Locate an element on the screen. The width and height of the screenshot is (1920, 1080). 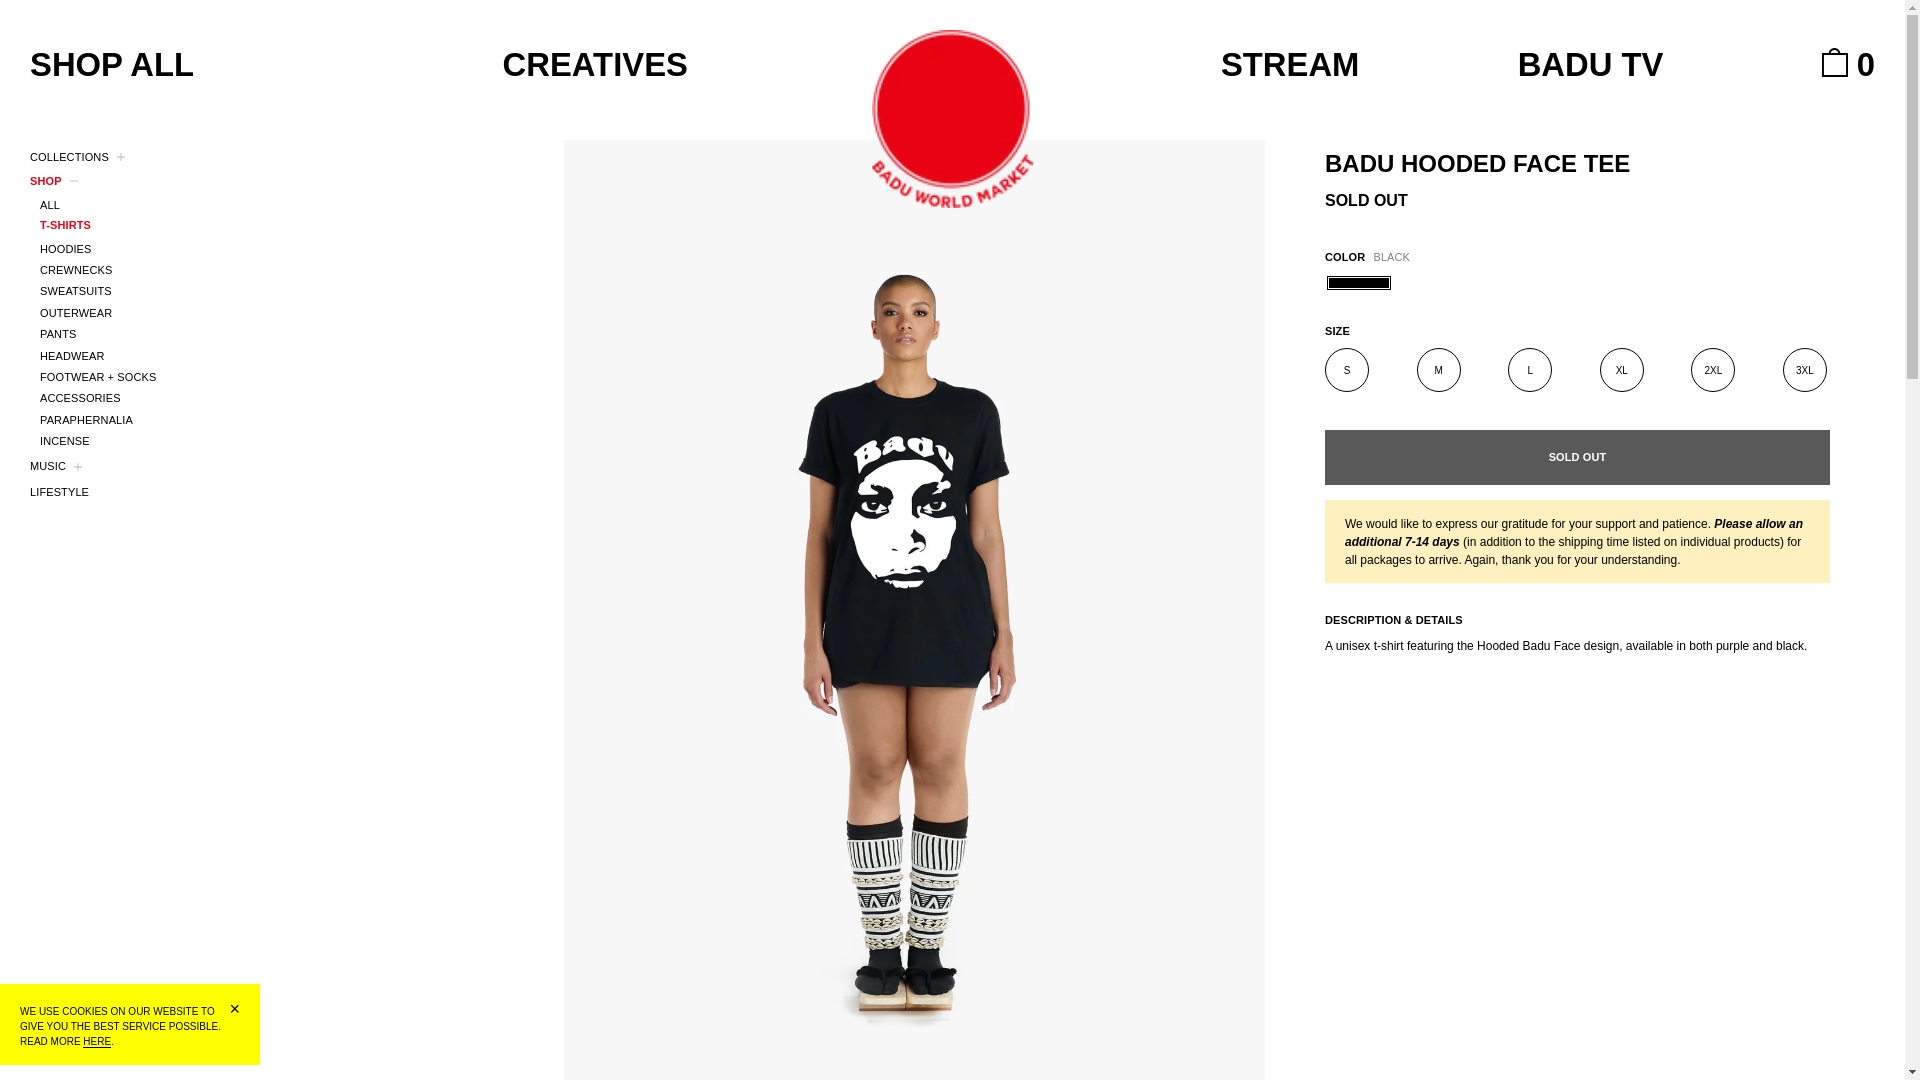
T-SHIRTS is located at coordinates (254, 226).